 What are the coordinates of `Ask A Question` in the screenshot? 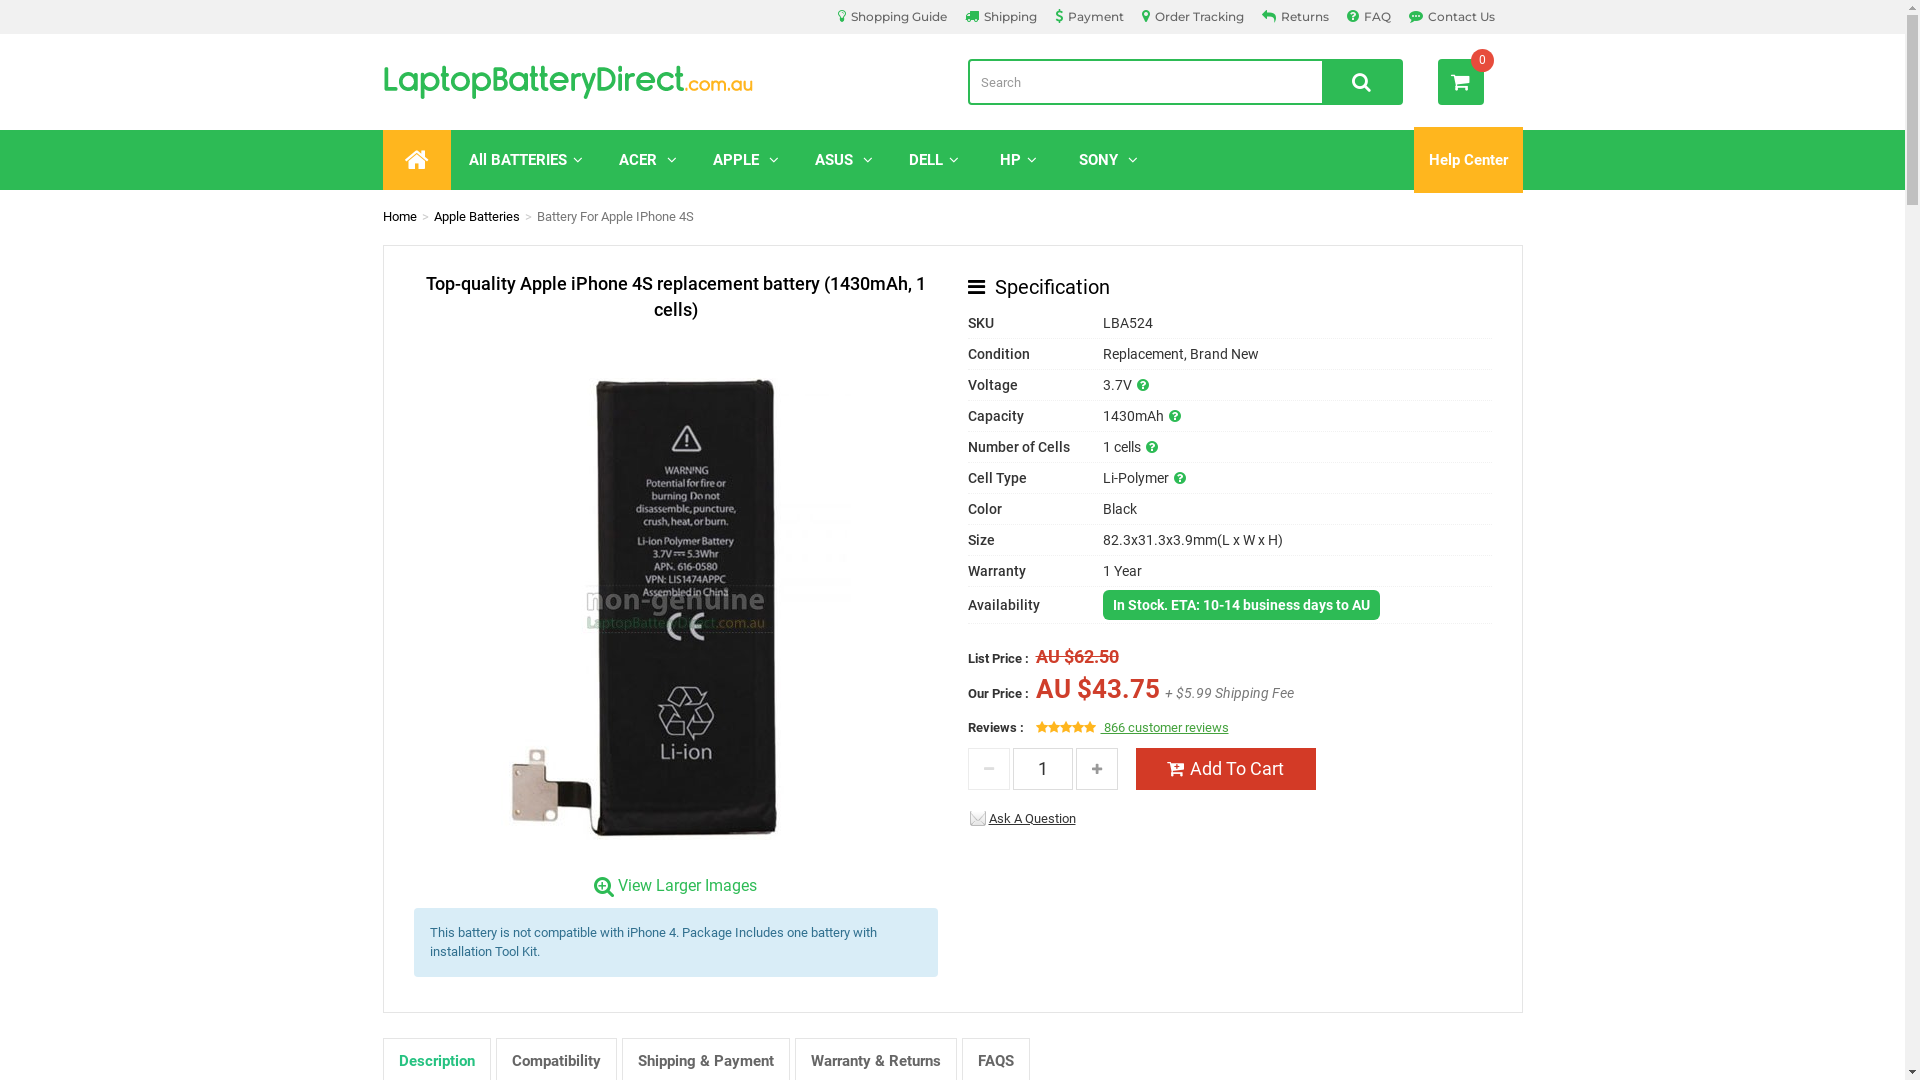 It's located at (1023, 818).